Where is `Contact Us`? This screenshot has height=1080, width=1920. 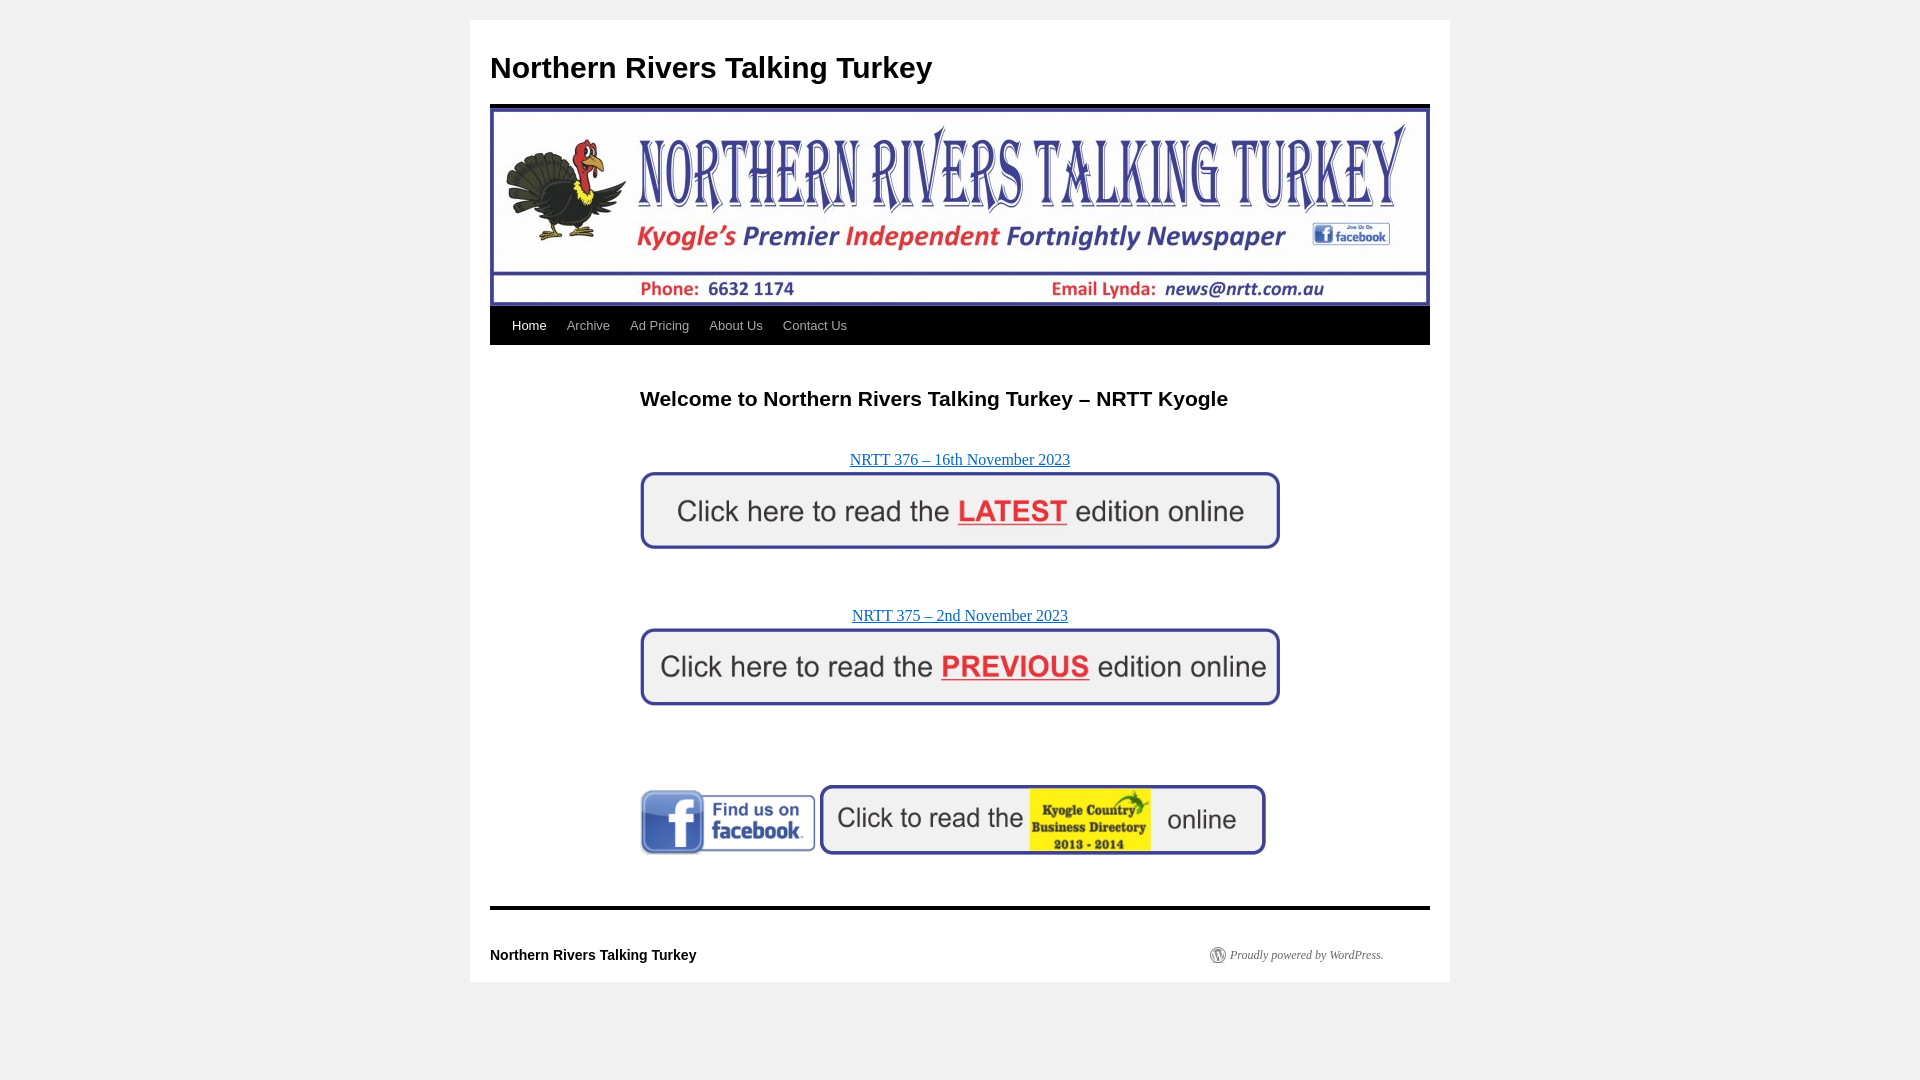 Contact Us is located at coordinates (815, 326).